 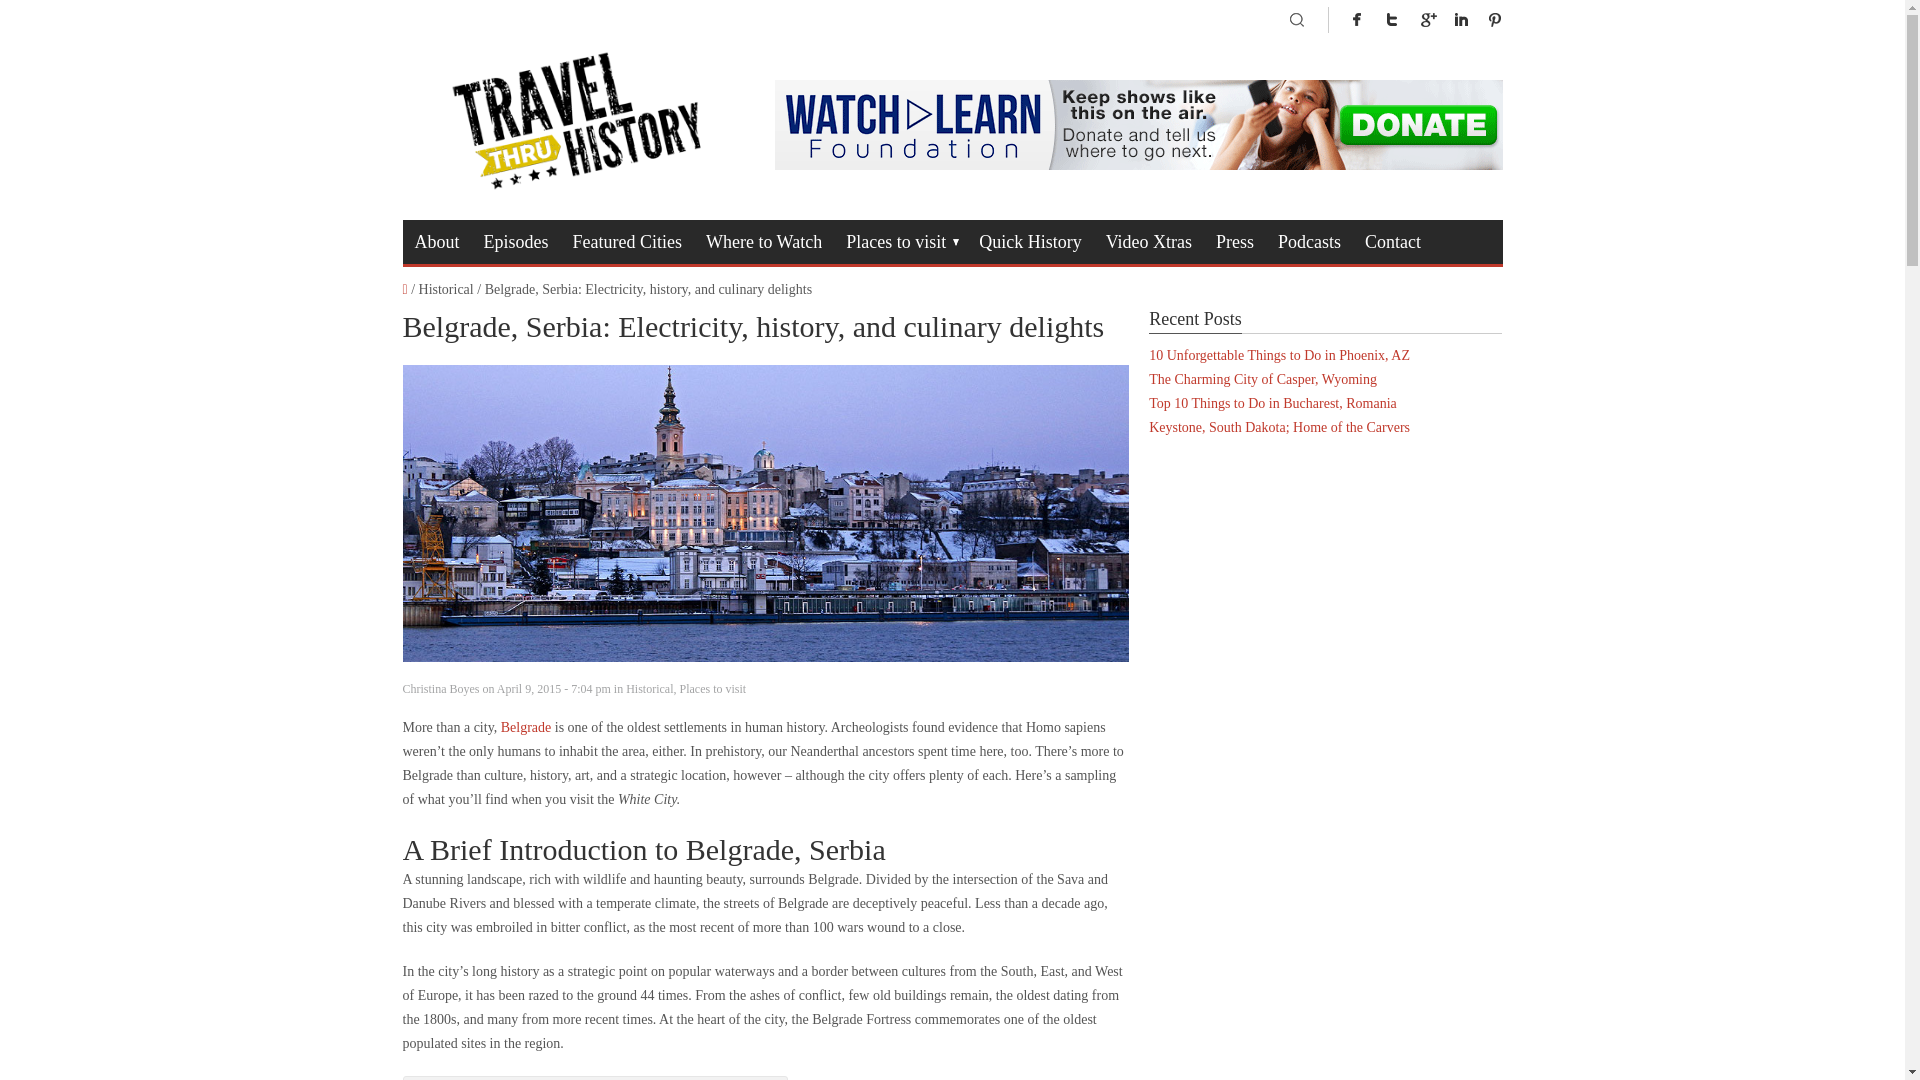 What do you see at coordinates (649, 688) in the screenshot?
I see `Historical` at bounding box center [649, 688].